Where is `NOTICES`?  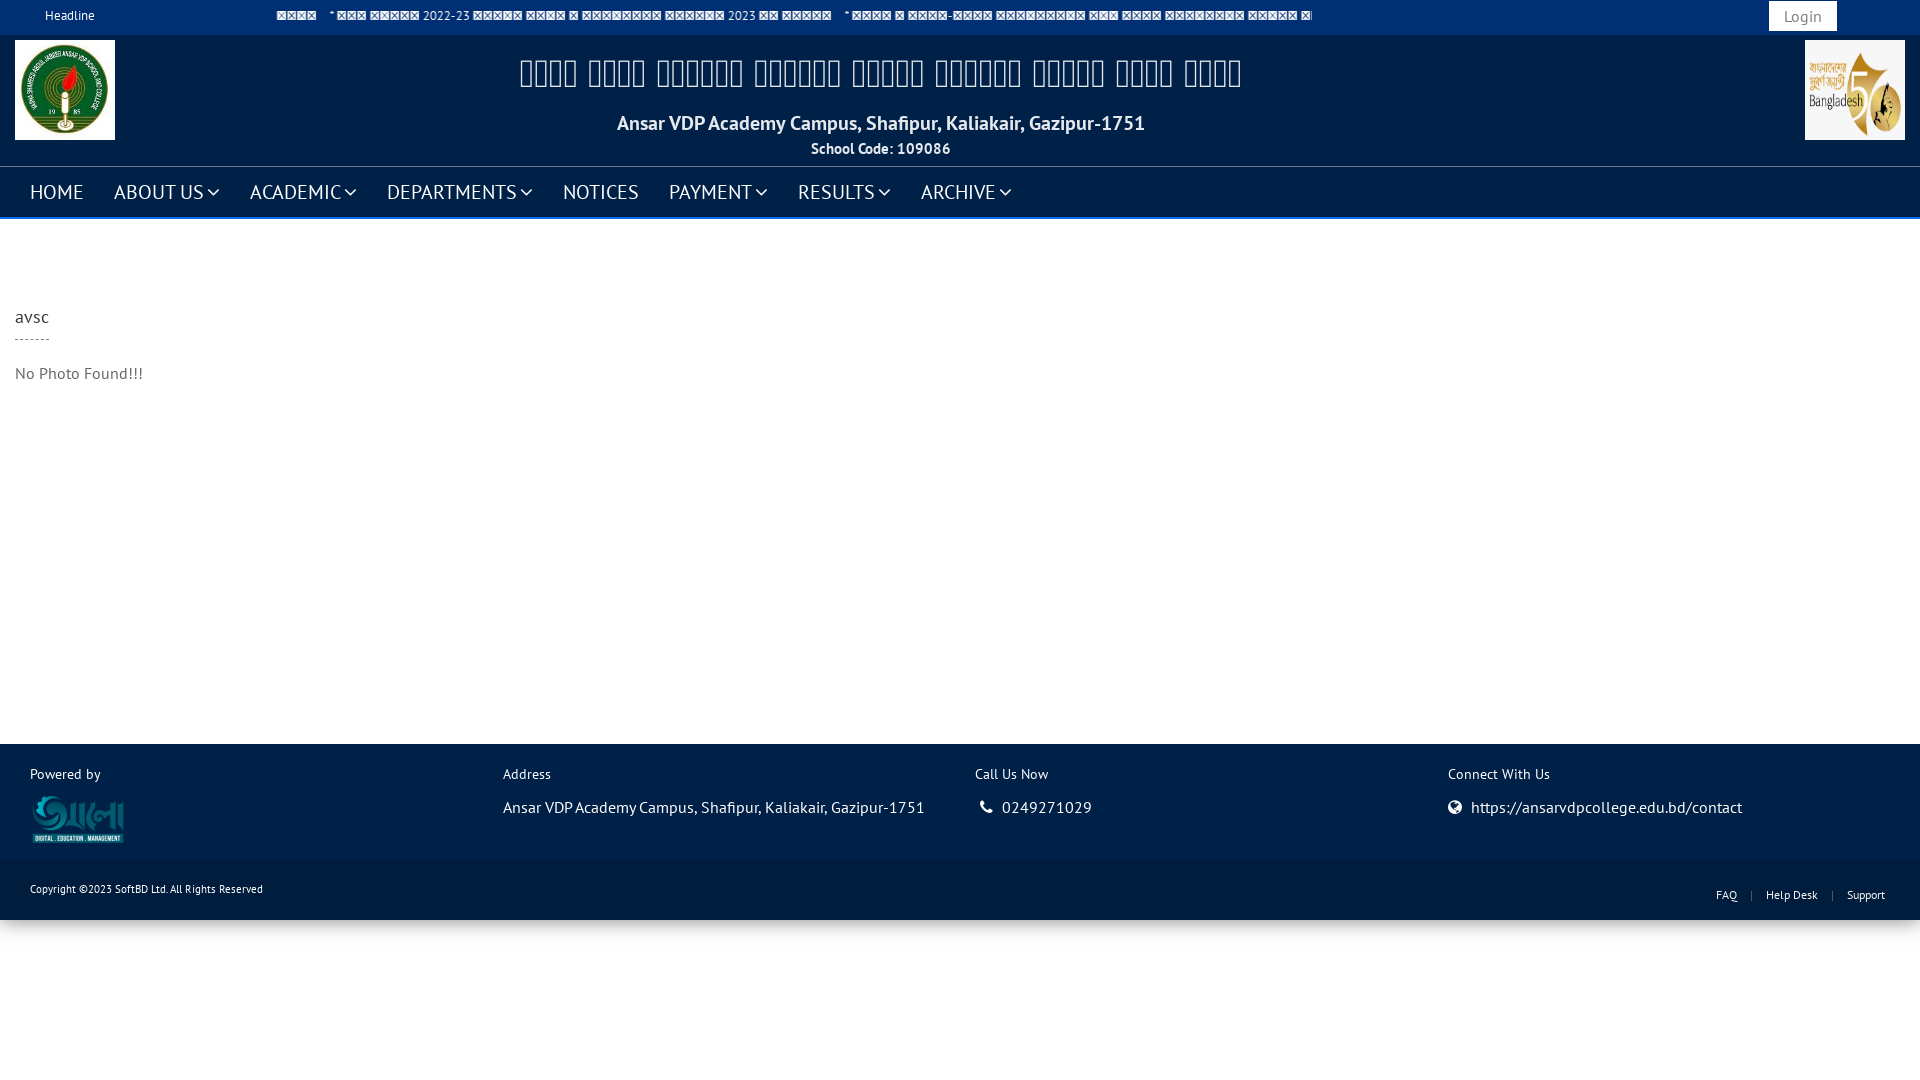
NOTICES is located at coordinates (601, 191).